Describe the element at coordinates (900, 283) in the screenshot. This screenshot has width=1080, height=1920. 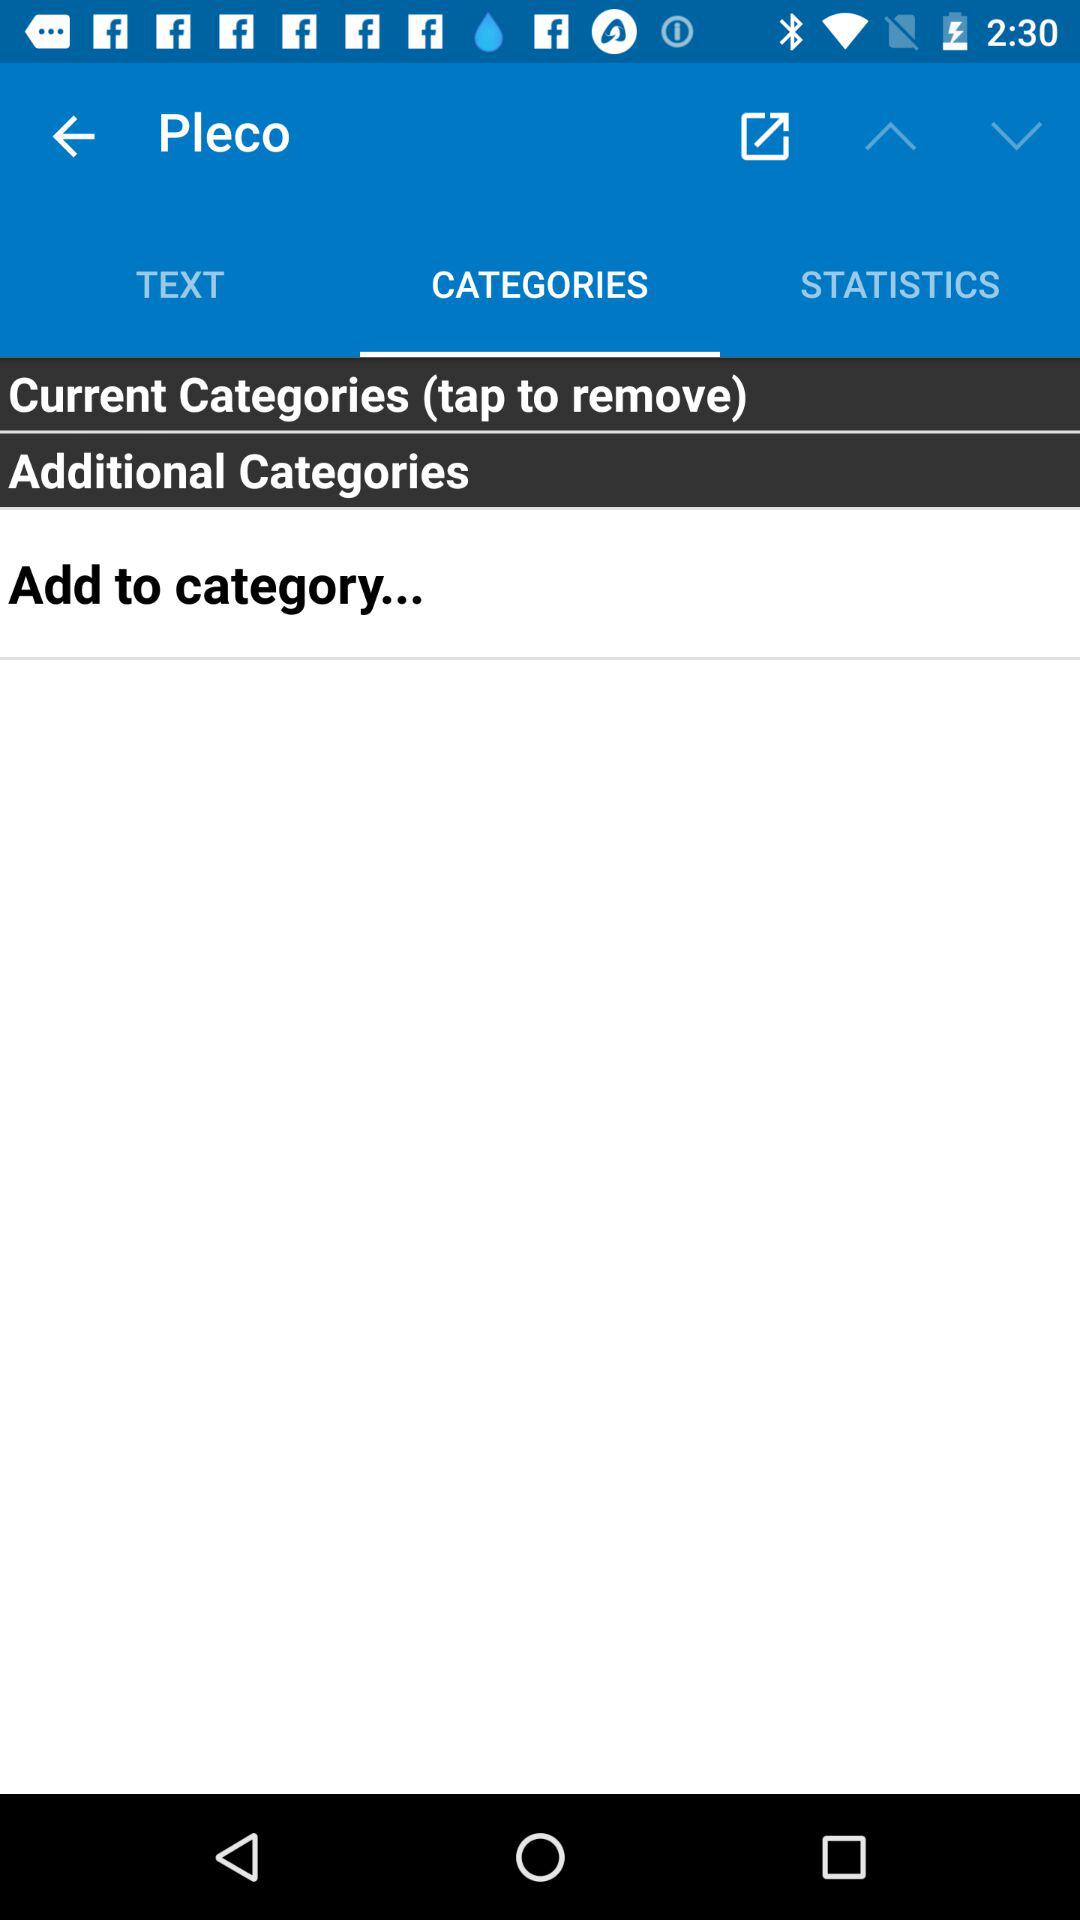
I see `turn on the statistics item` at that location.